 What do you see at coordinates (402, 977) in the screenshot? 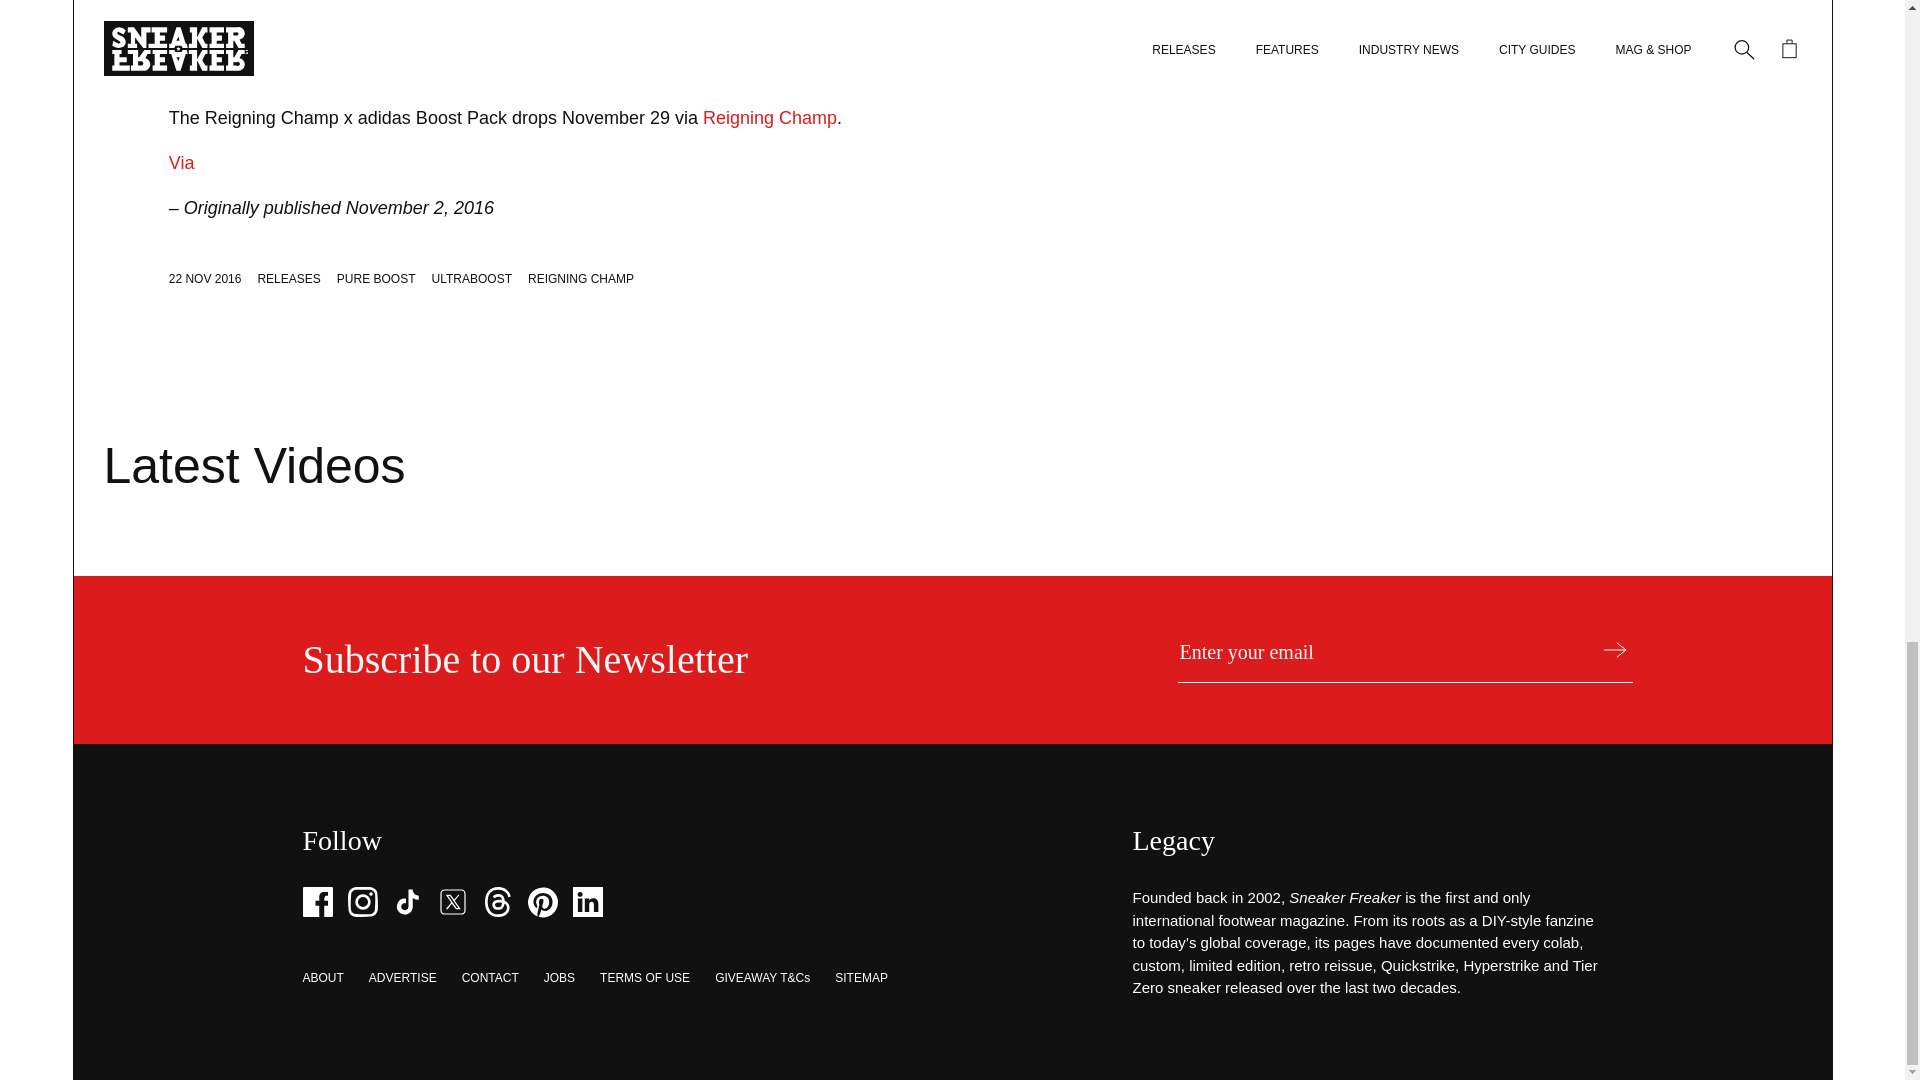
I see `ADVERTISE` at bounding box center [402, 977].